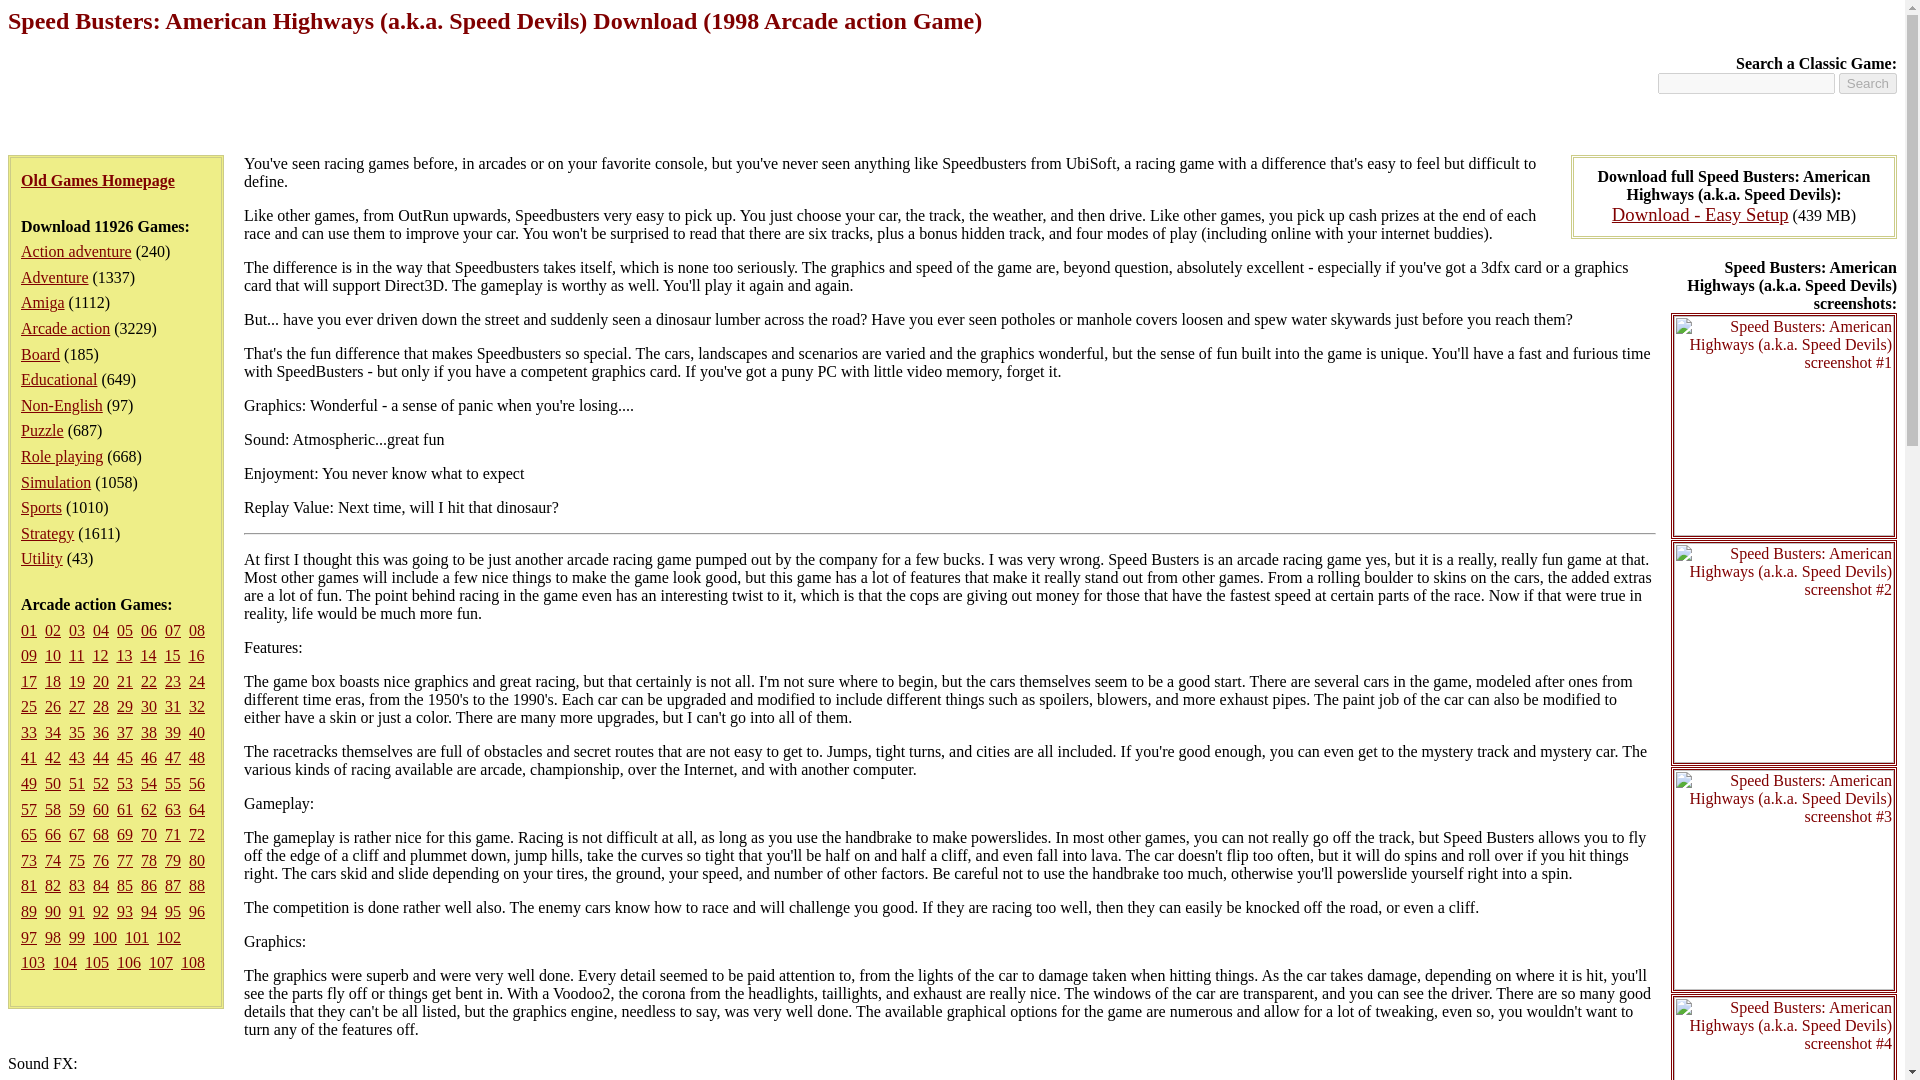 This screenshot has width=1920, height=1080. What do you see at coordinates (148, 630) in the screenshot?
I see `06` at bounding box center [148, 630].